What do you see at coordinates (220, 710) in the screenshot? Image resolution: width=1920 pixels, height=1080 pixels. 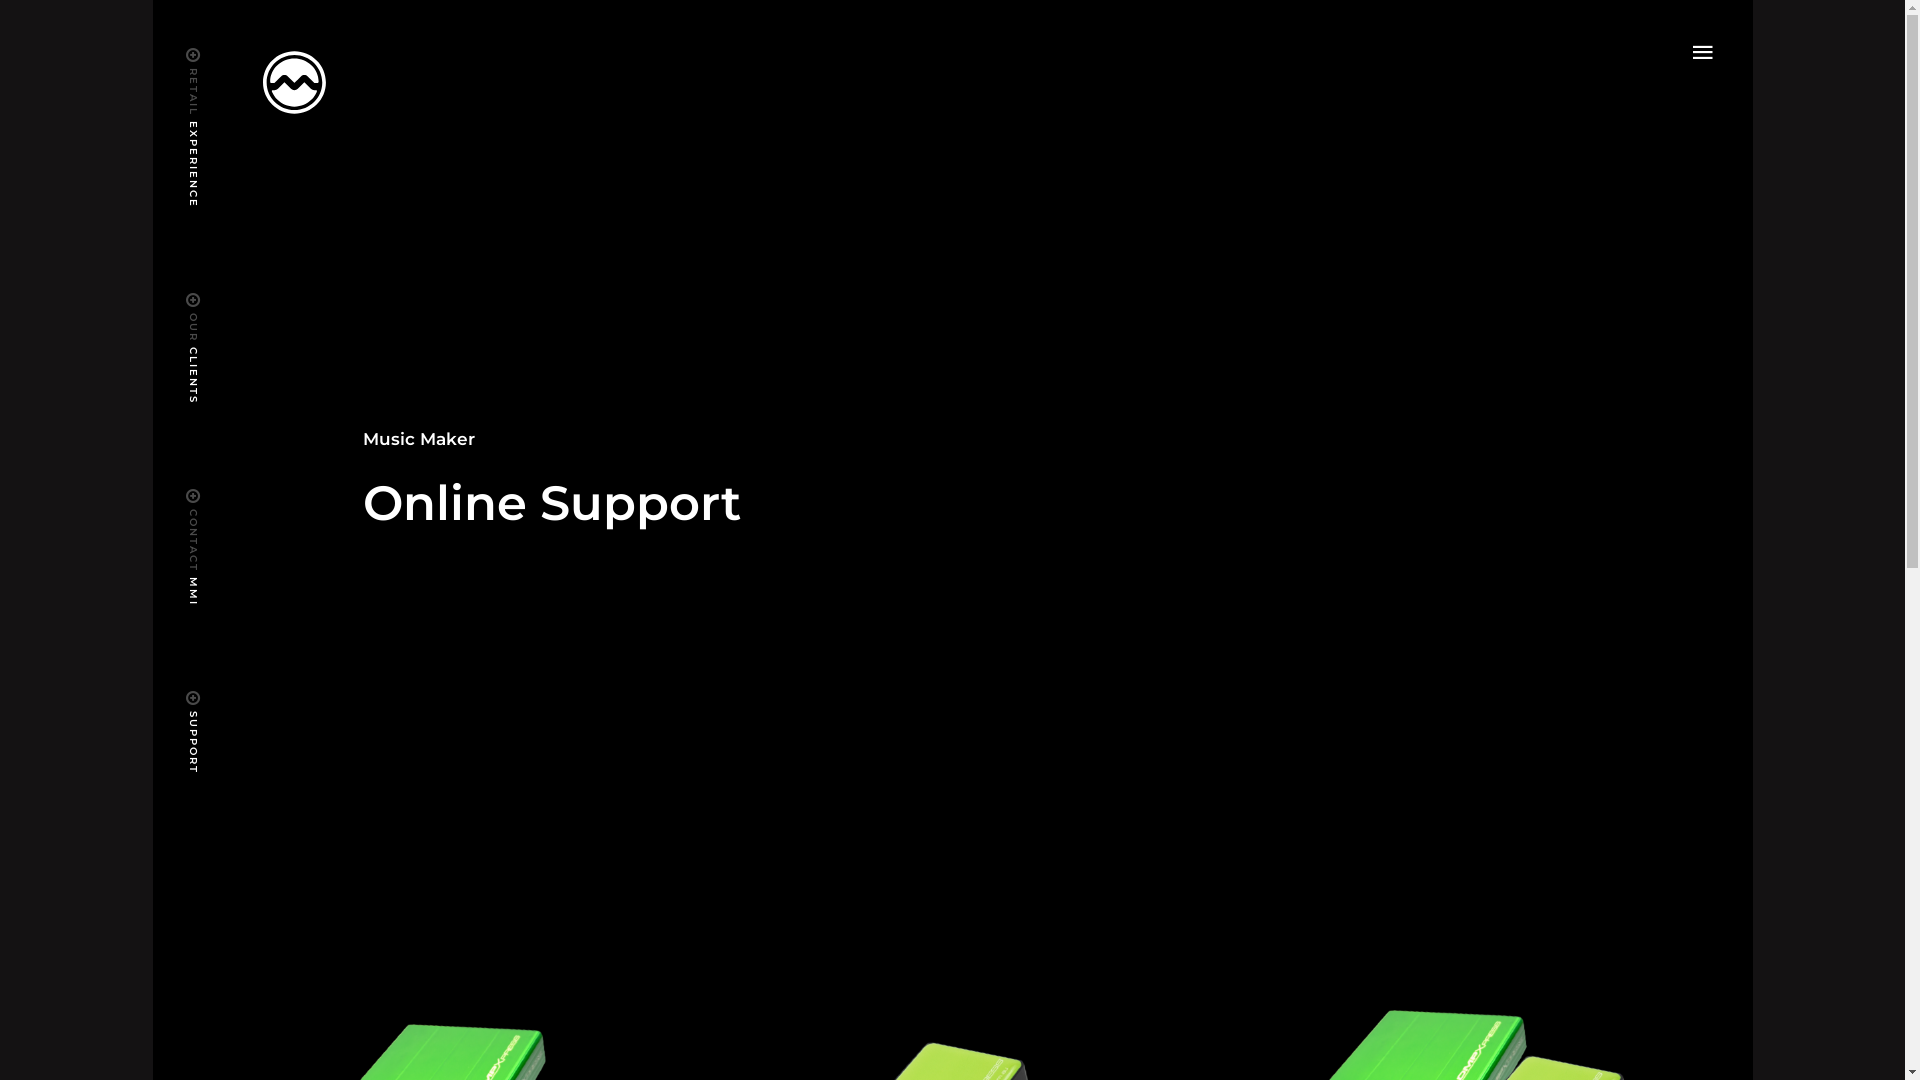 I see `SUPPORT` at bounding box center [220, 710].